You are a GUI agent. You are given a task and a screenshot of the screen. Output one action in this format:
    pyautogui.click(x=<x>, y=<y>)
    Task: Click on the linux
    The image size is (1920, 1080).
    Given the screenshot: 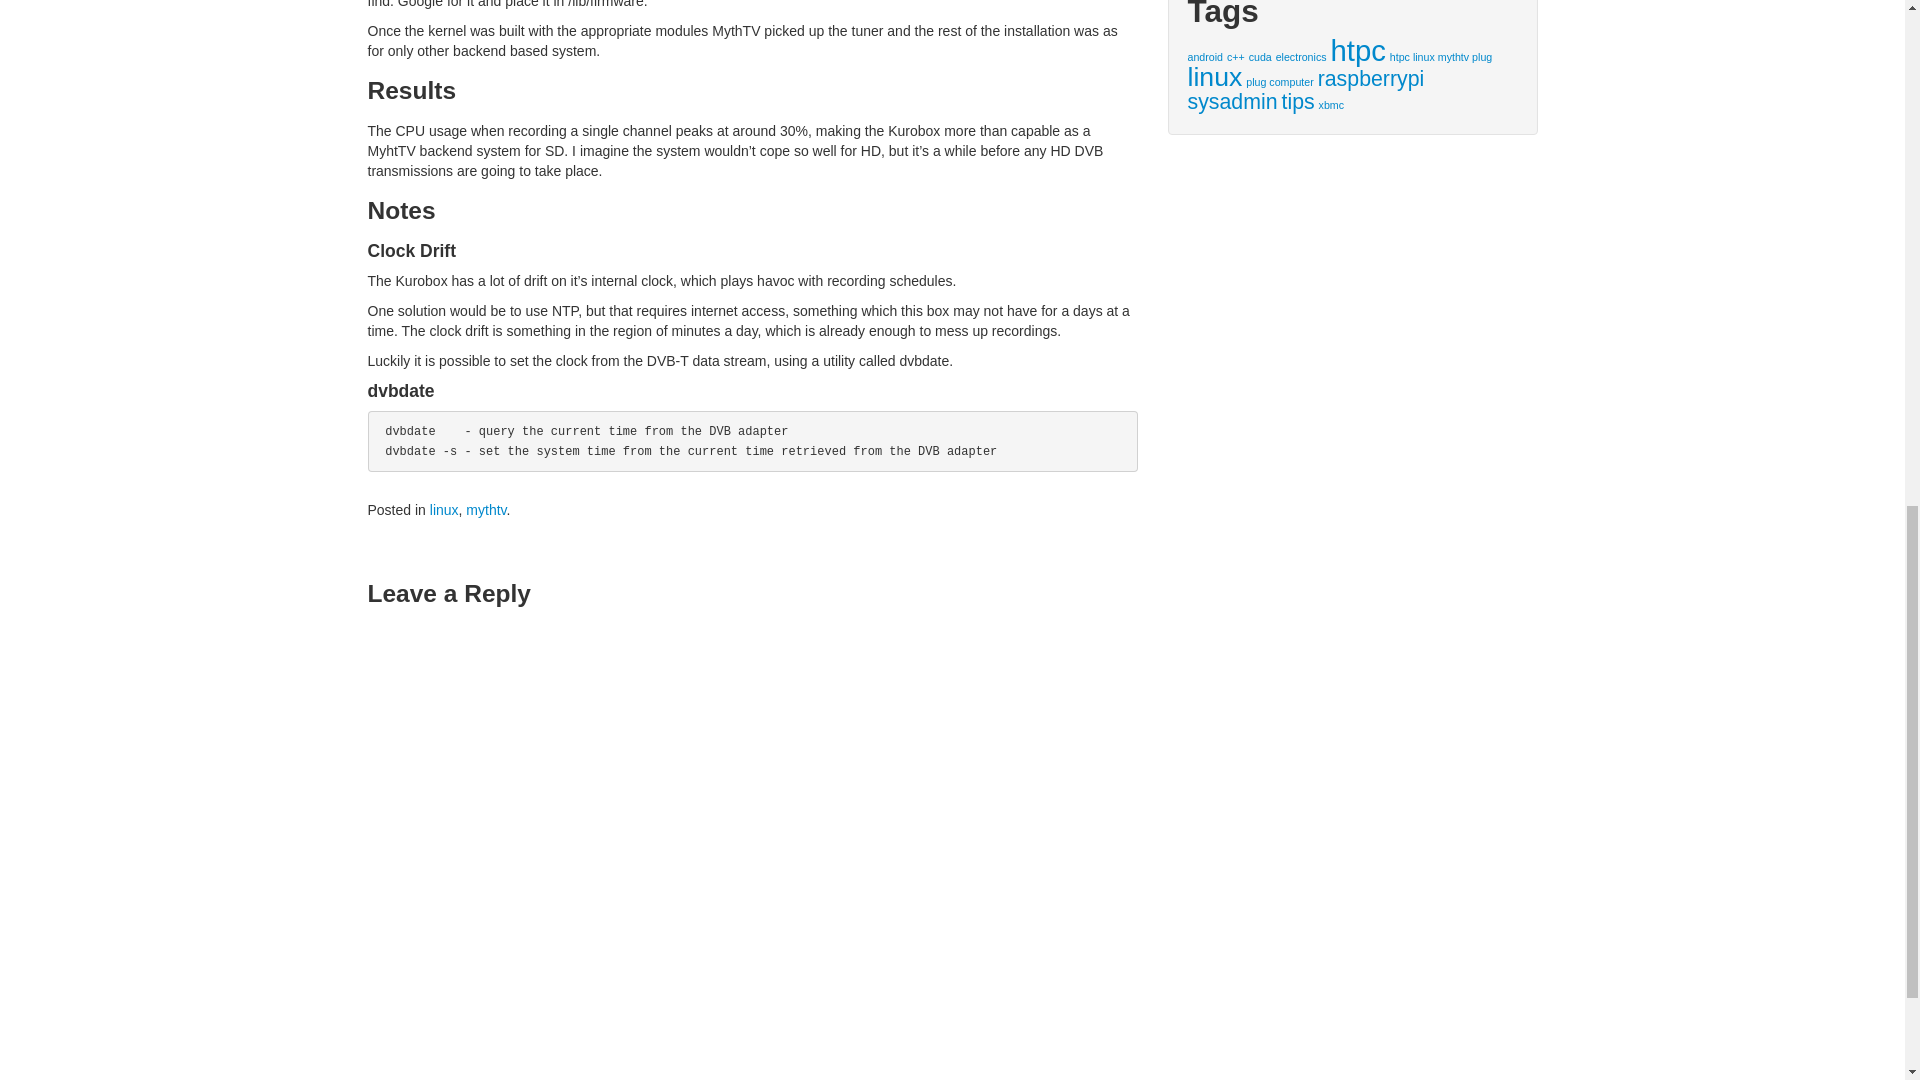 What is the action you would take?
    pyautogui.click(x=444, y=510)
    